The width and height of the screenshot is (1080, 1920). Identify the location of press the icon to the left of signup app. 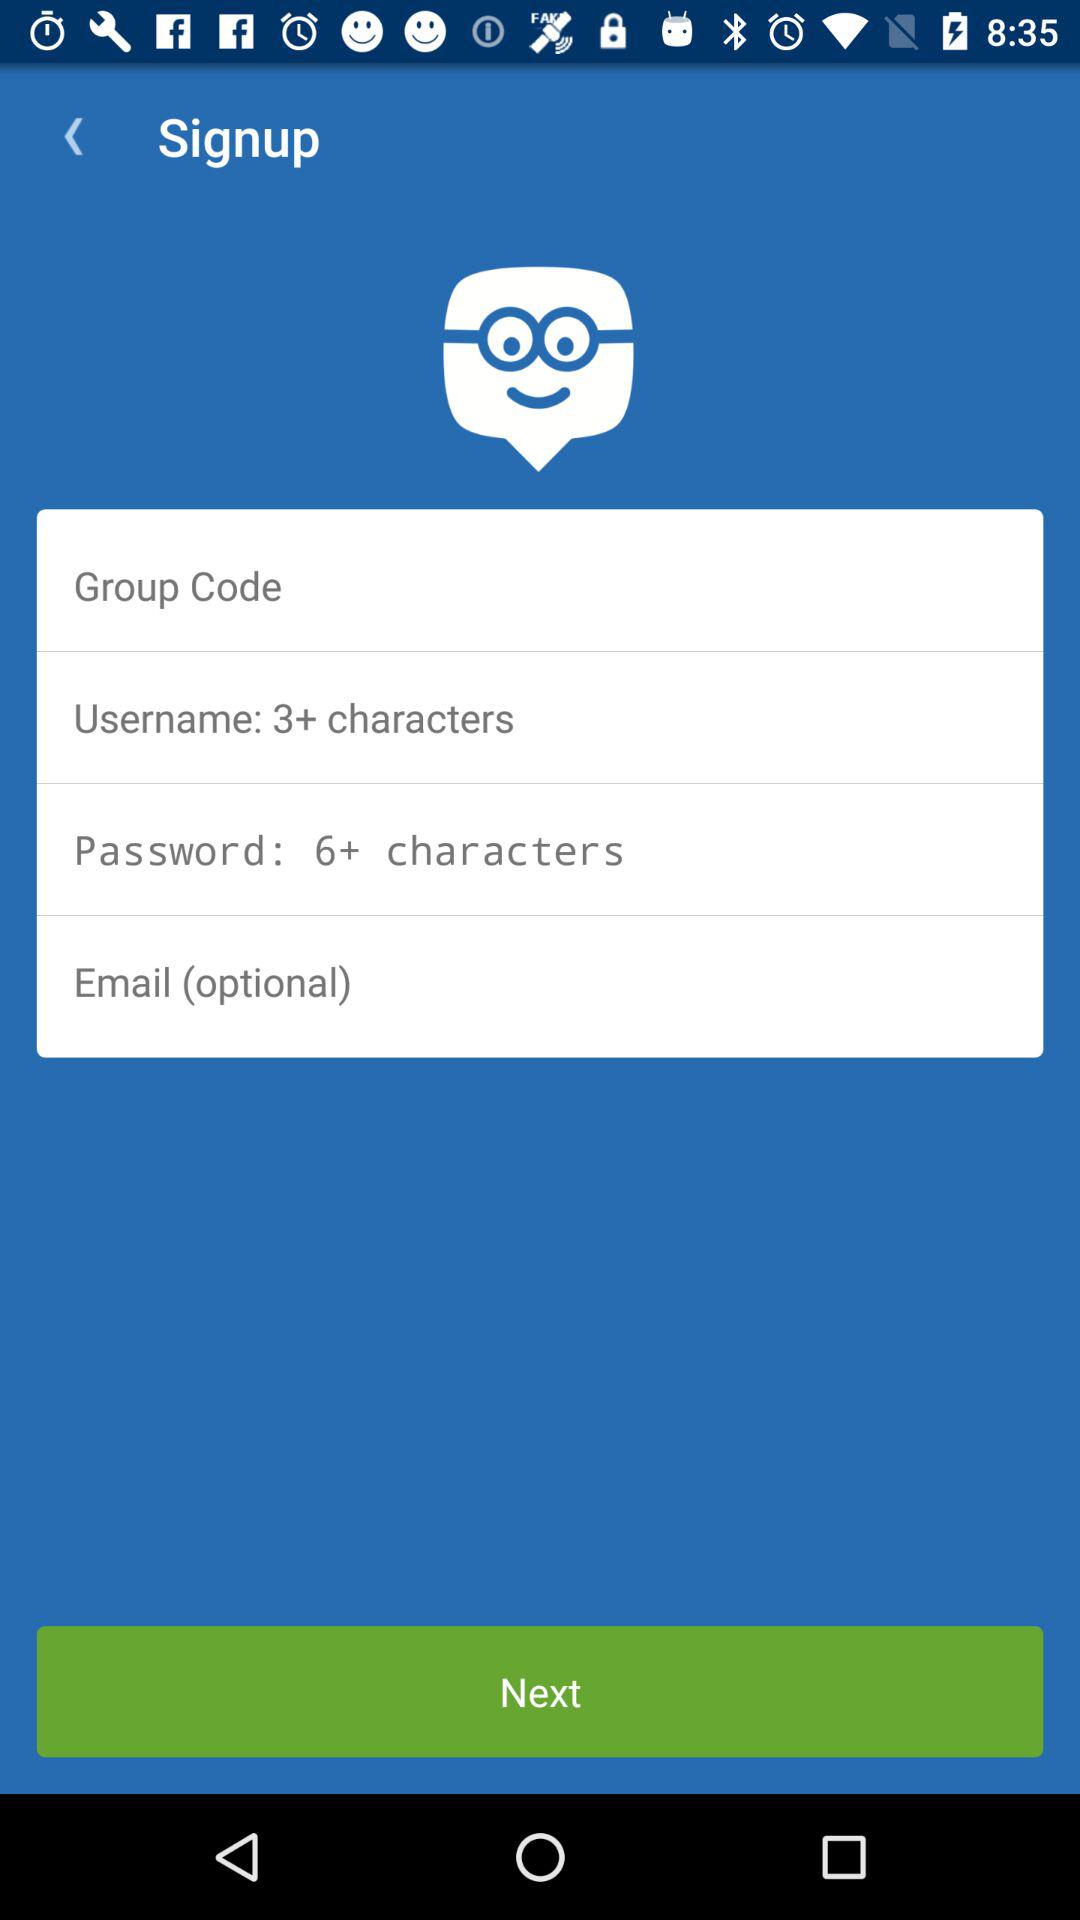
(73, 136).